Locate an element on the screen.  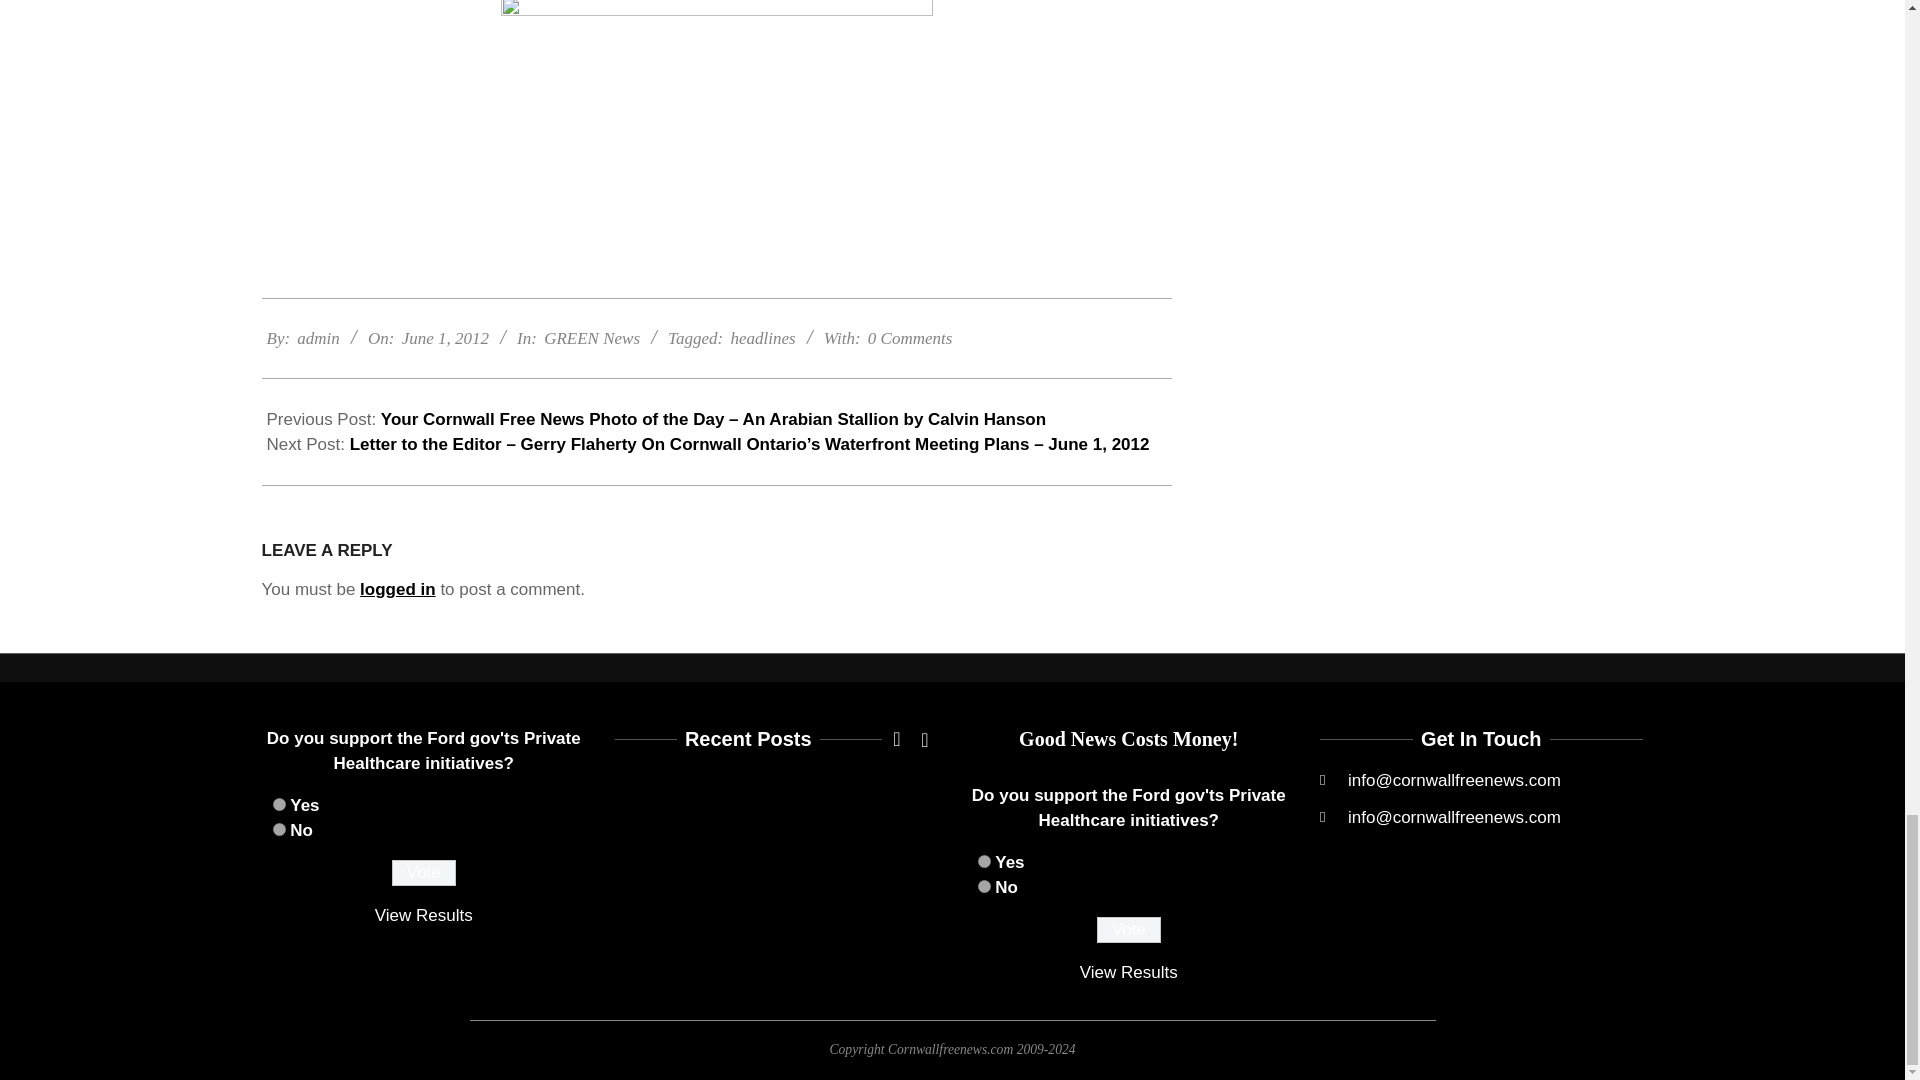
1777 is located at coordinates (278, 828).